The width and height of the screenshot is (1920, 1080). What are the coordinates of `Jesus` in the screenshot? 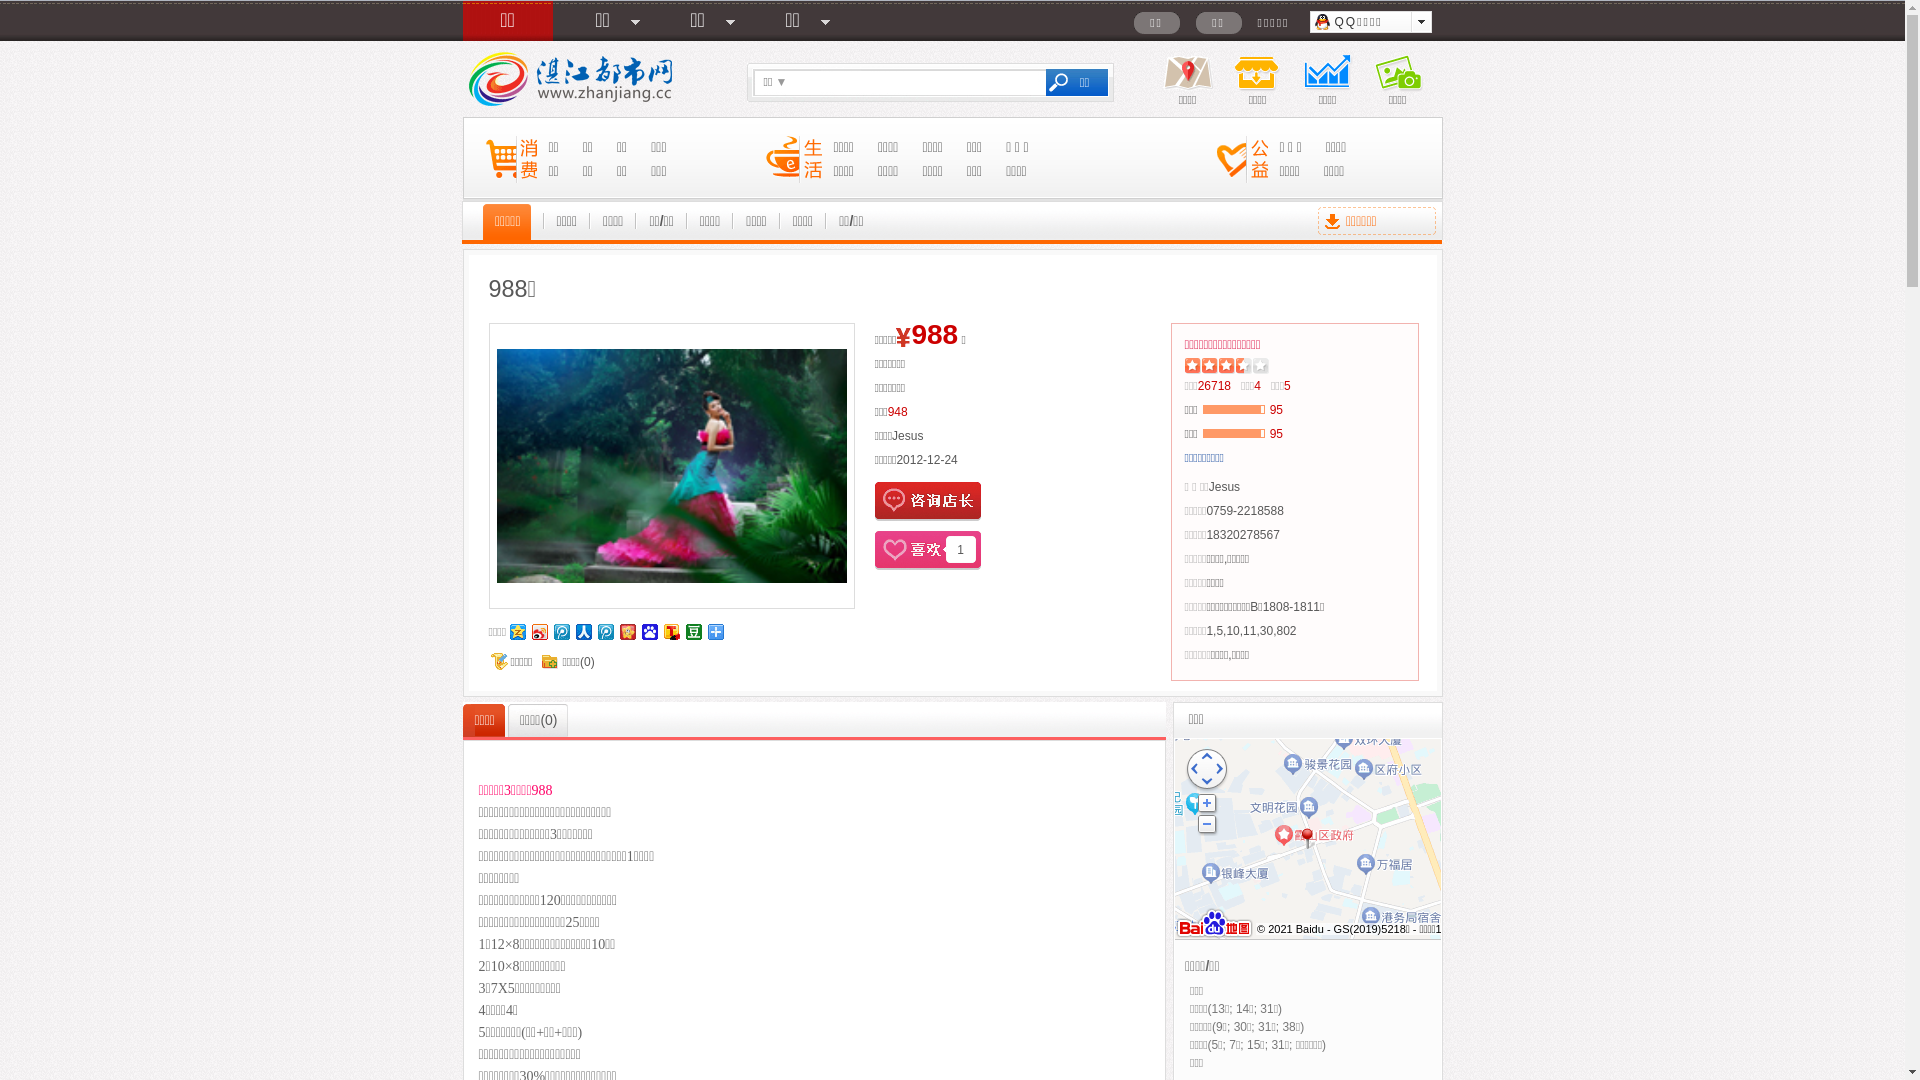 It's located at (908, 436).